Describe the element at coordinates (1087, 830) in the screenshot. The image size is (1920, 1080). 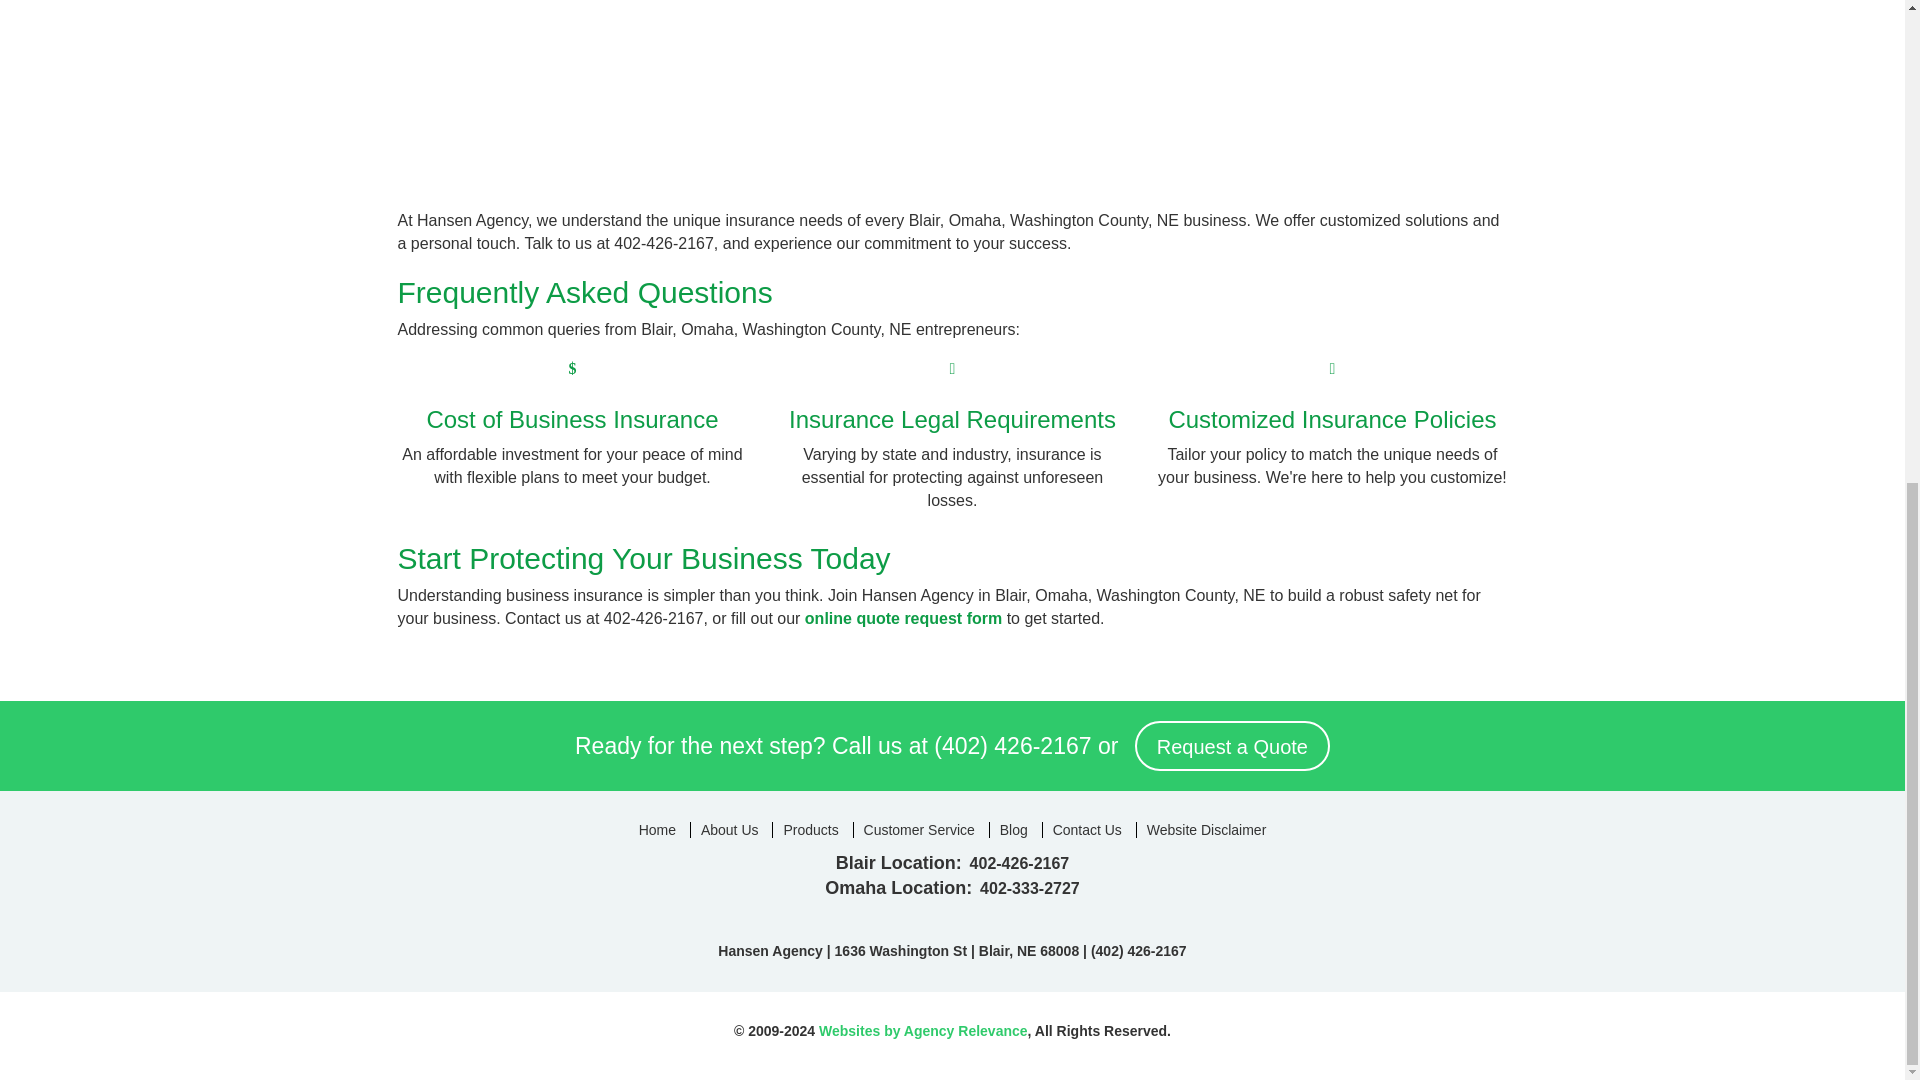
I see `Contact Us` at that location.